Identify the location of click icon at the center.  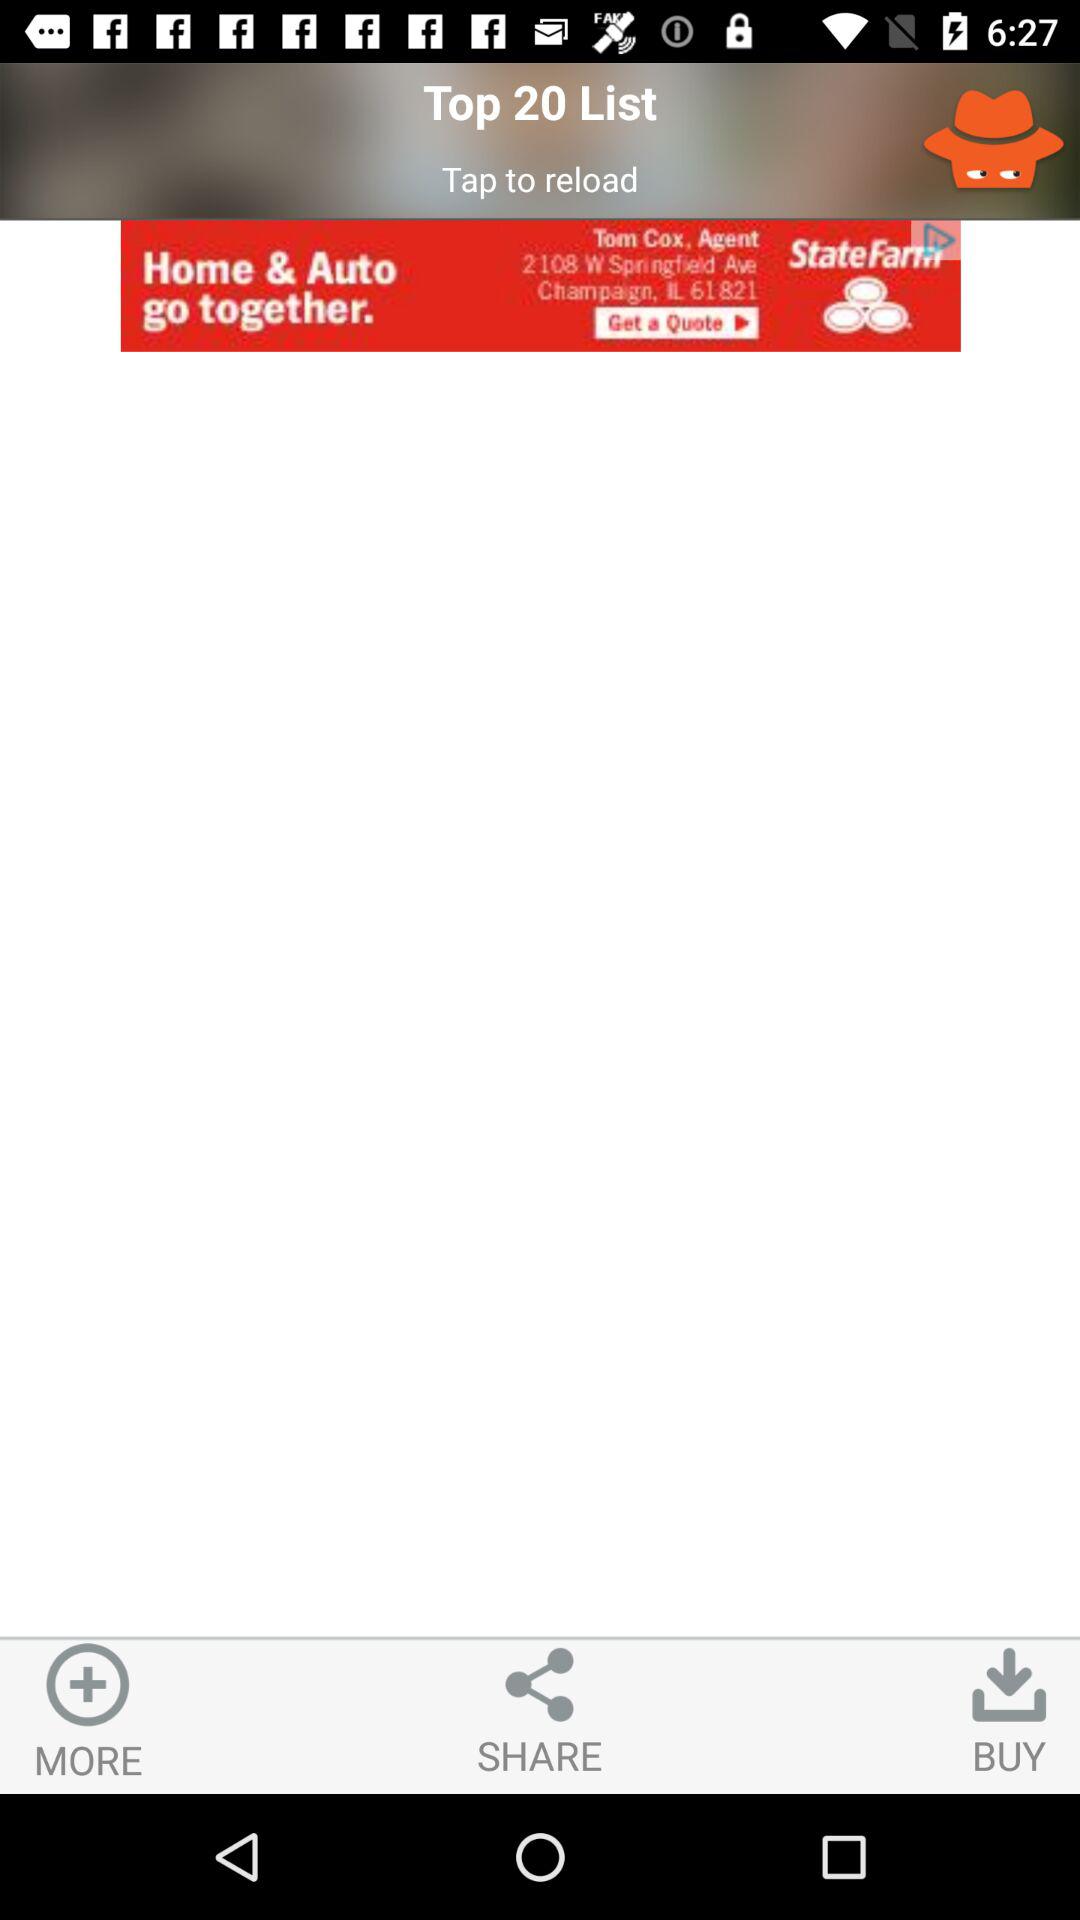
(540, 994).